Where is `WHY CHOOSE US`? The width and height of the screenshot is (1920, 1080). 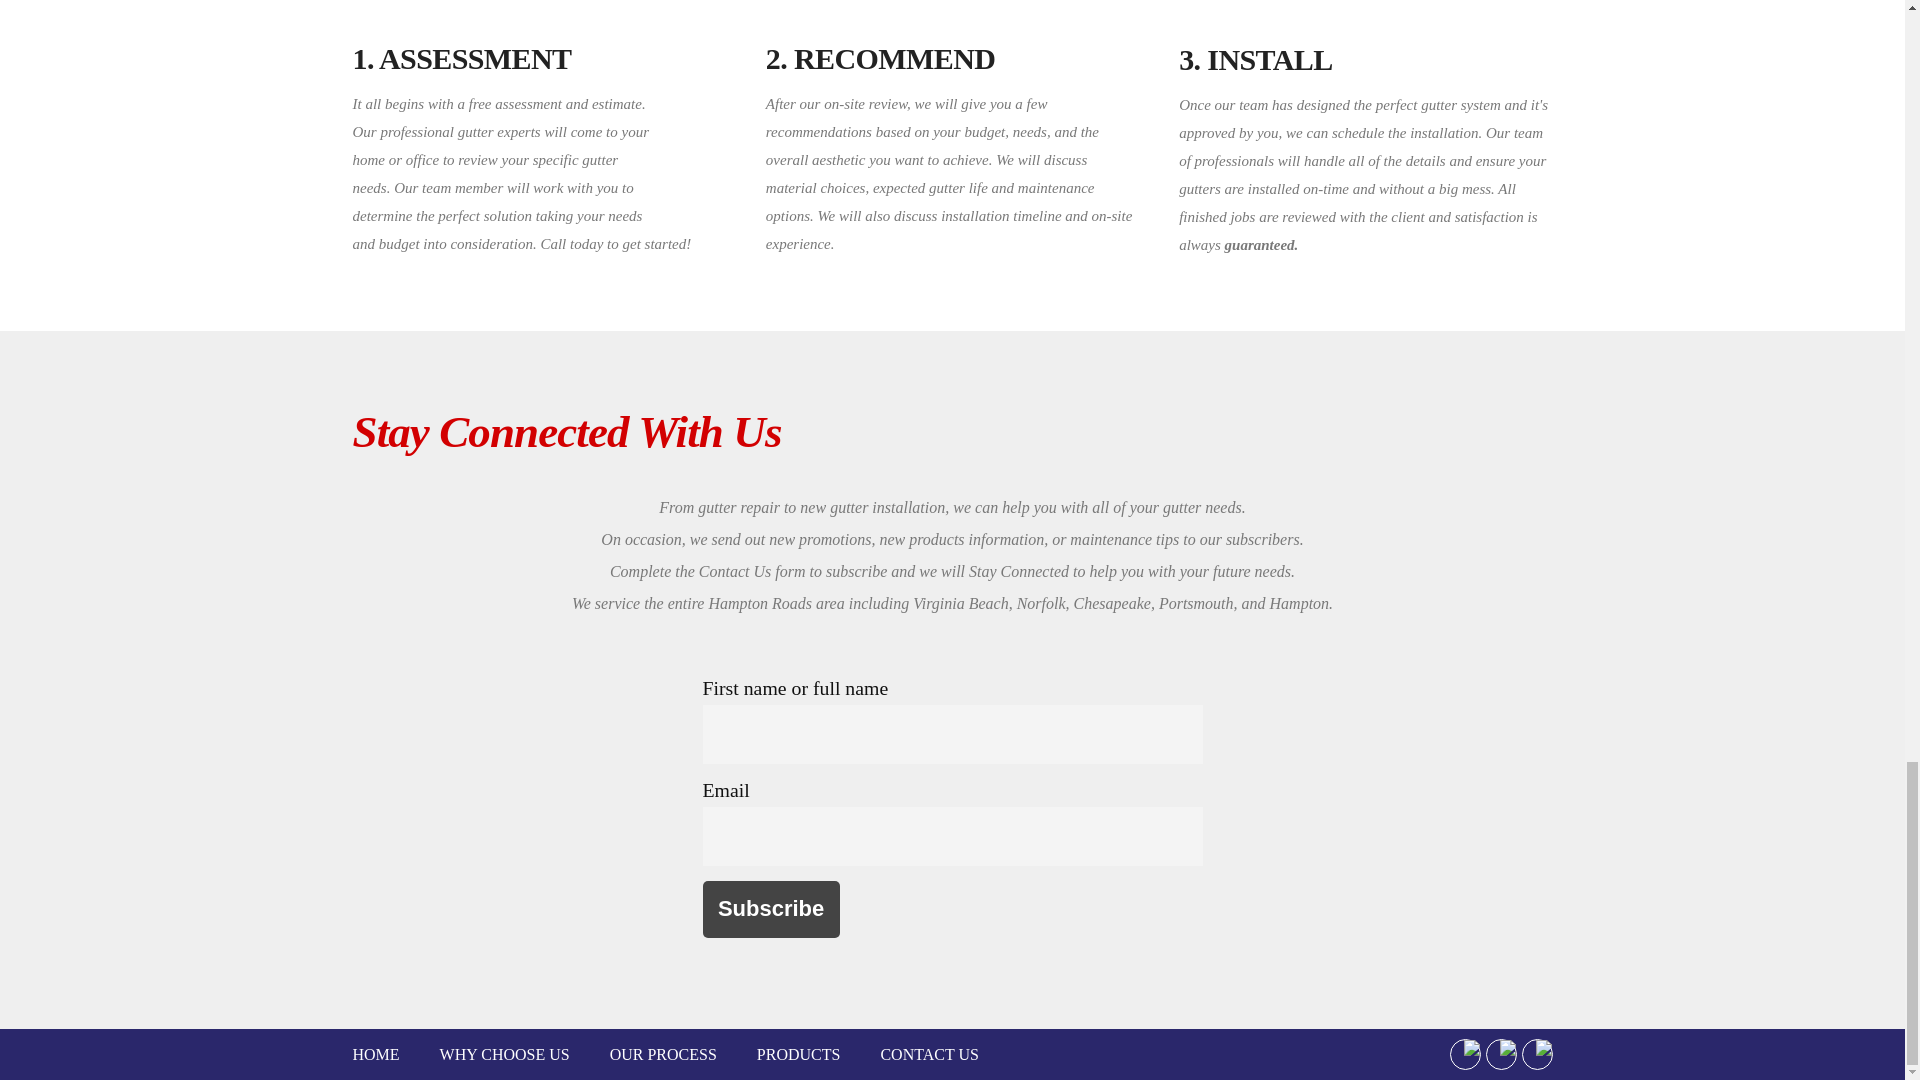
WHY CHOOSE US is located at coordinates (504, 1054).